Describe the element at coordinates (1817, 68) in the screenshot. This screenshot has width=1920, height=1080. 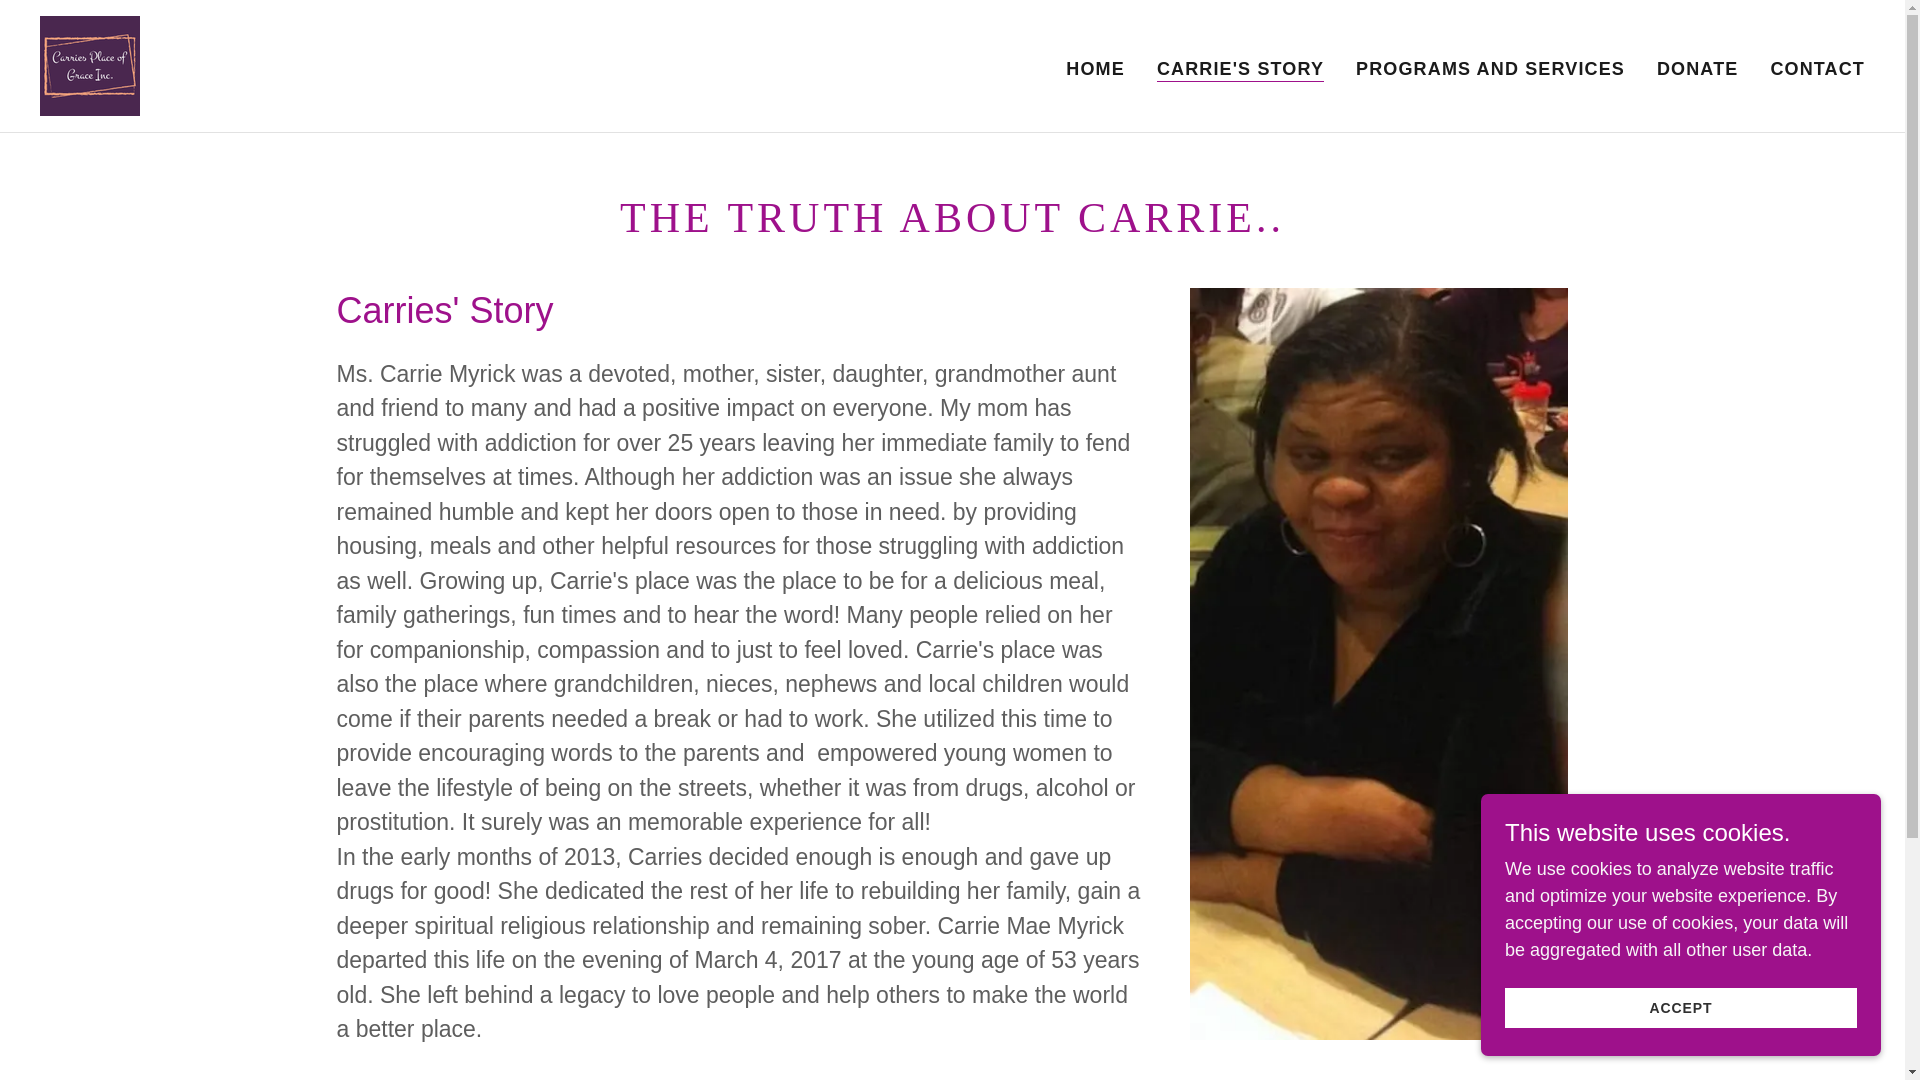
I see `CONTACT` at that location.